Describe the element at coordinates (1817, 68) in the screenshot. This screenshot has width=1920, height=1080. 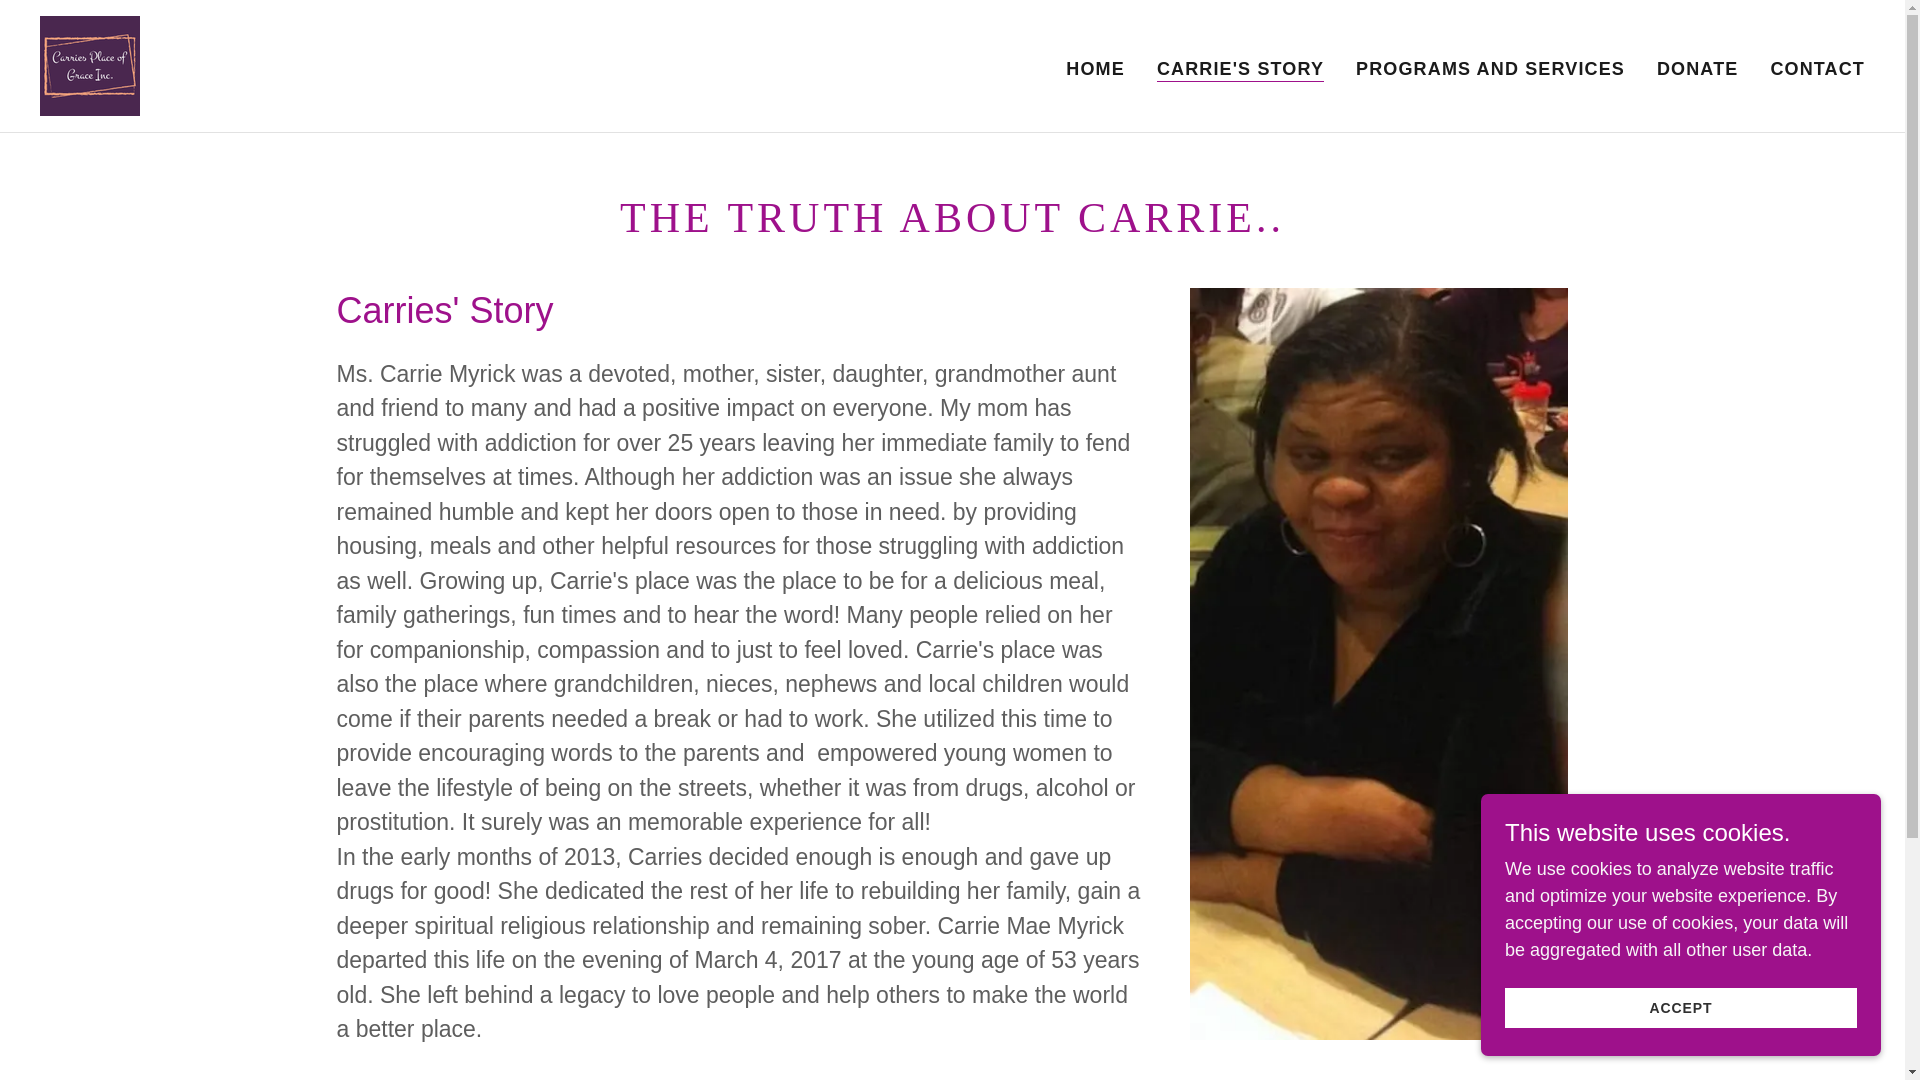
I see `CONTACT` at that location.